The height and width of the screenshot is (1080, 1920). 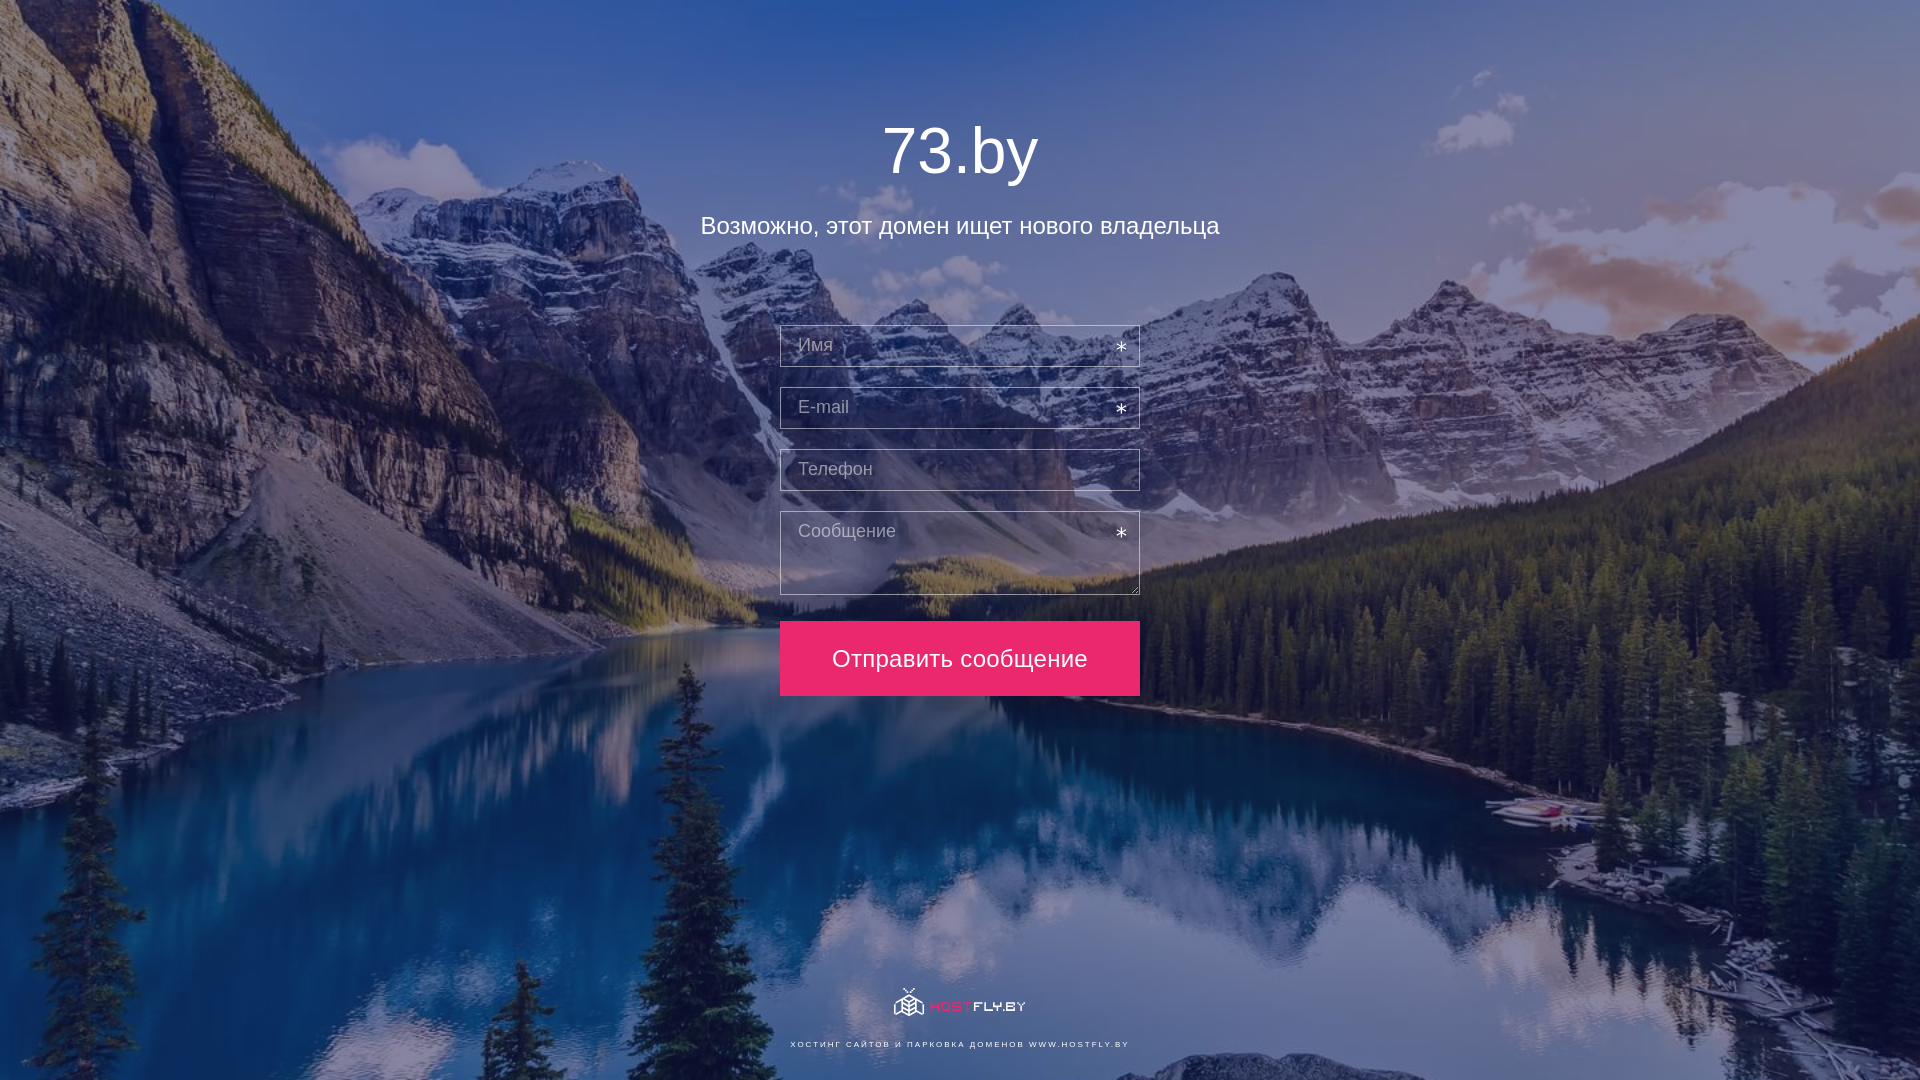 What do you see at coordinates (1080, 1044) in the screenshot?
I see `WWW.HOSTFLY.BY` at bounding box center [1080, 1044].